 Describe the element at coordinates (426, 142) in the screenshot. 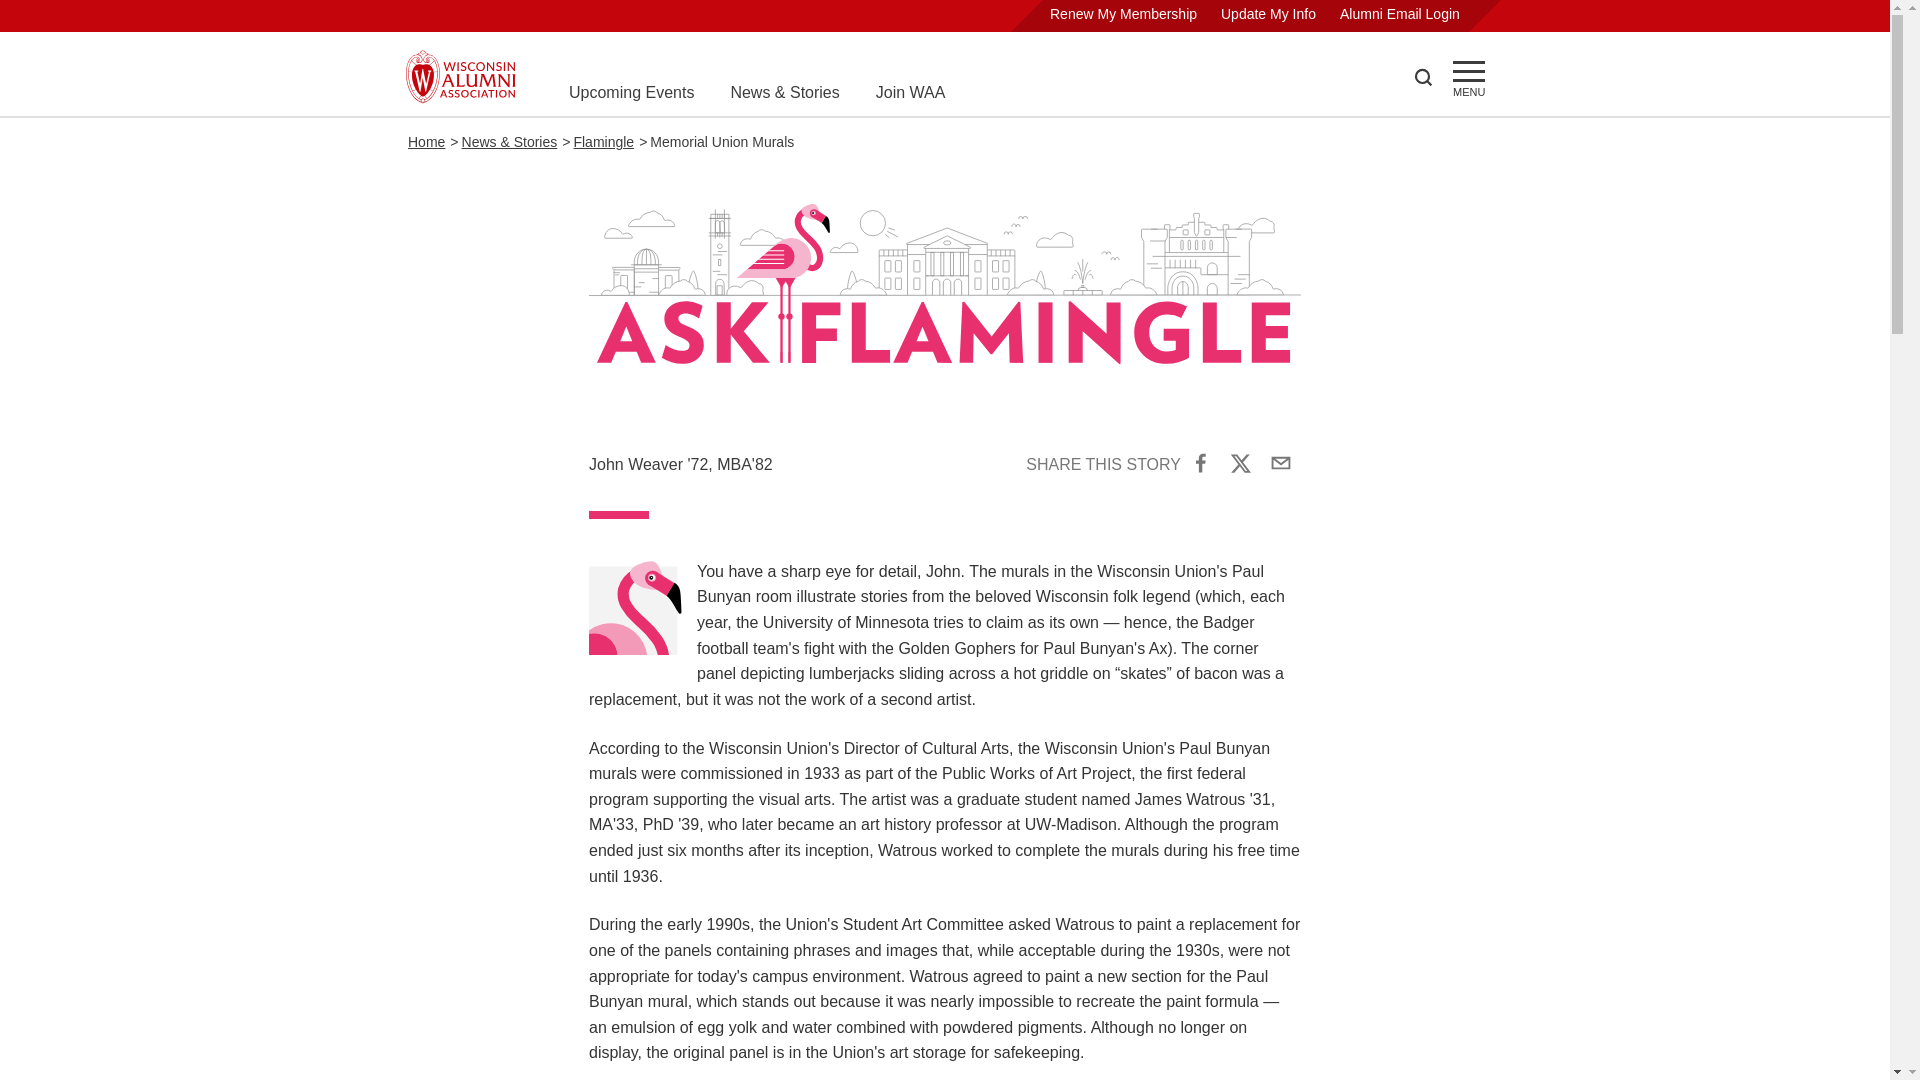

I see `Home` at that location.